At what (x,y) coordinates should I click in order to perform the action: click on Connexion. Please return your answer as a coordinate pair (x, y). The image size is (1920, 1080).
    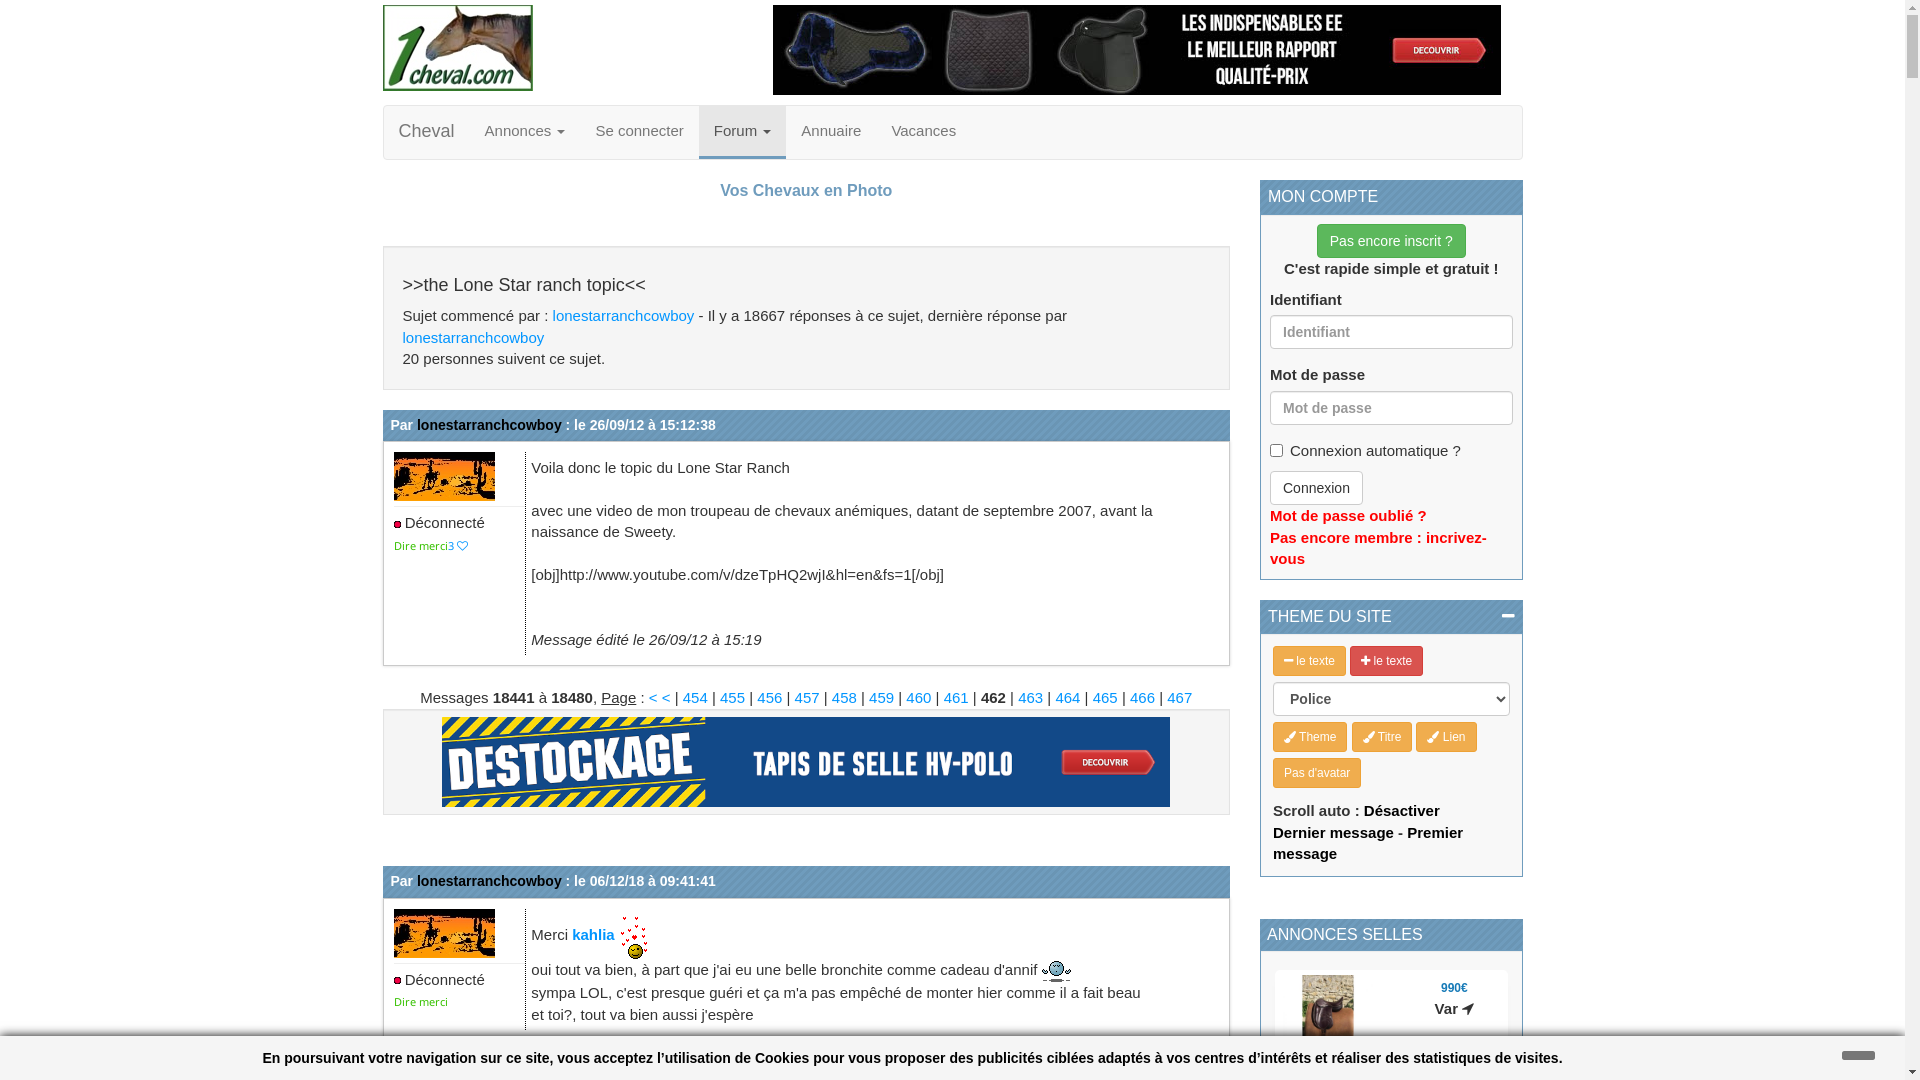
    Looking at the image, I should click on (1316, 488).